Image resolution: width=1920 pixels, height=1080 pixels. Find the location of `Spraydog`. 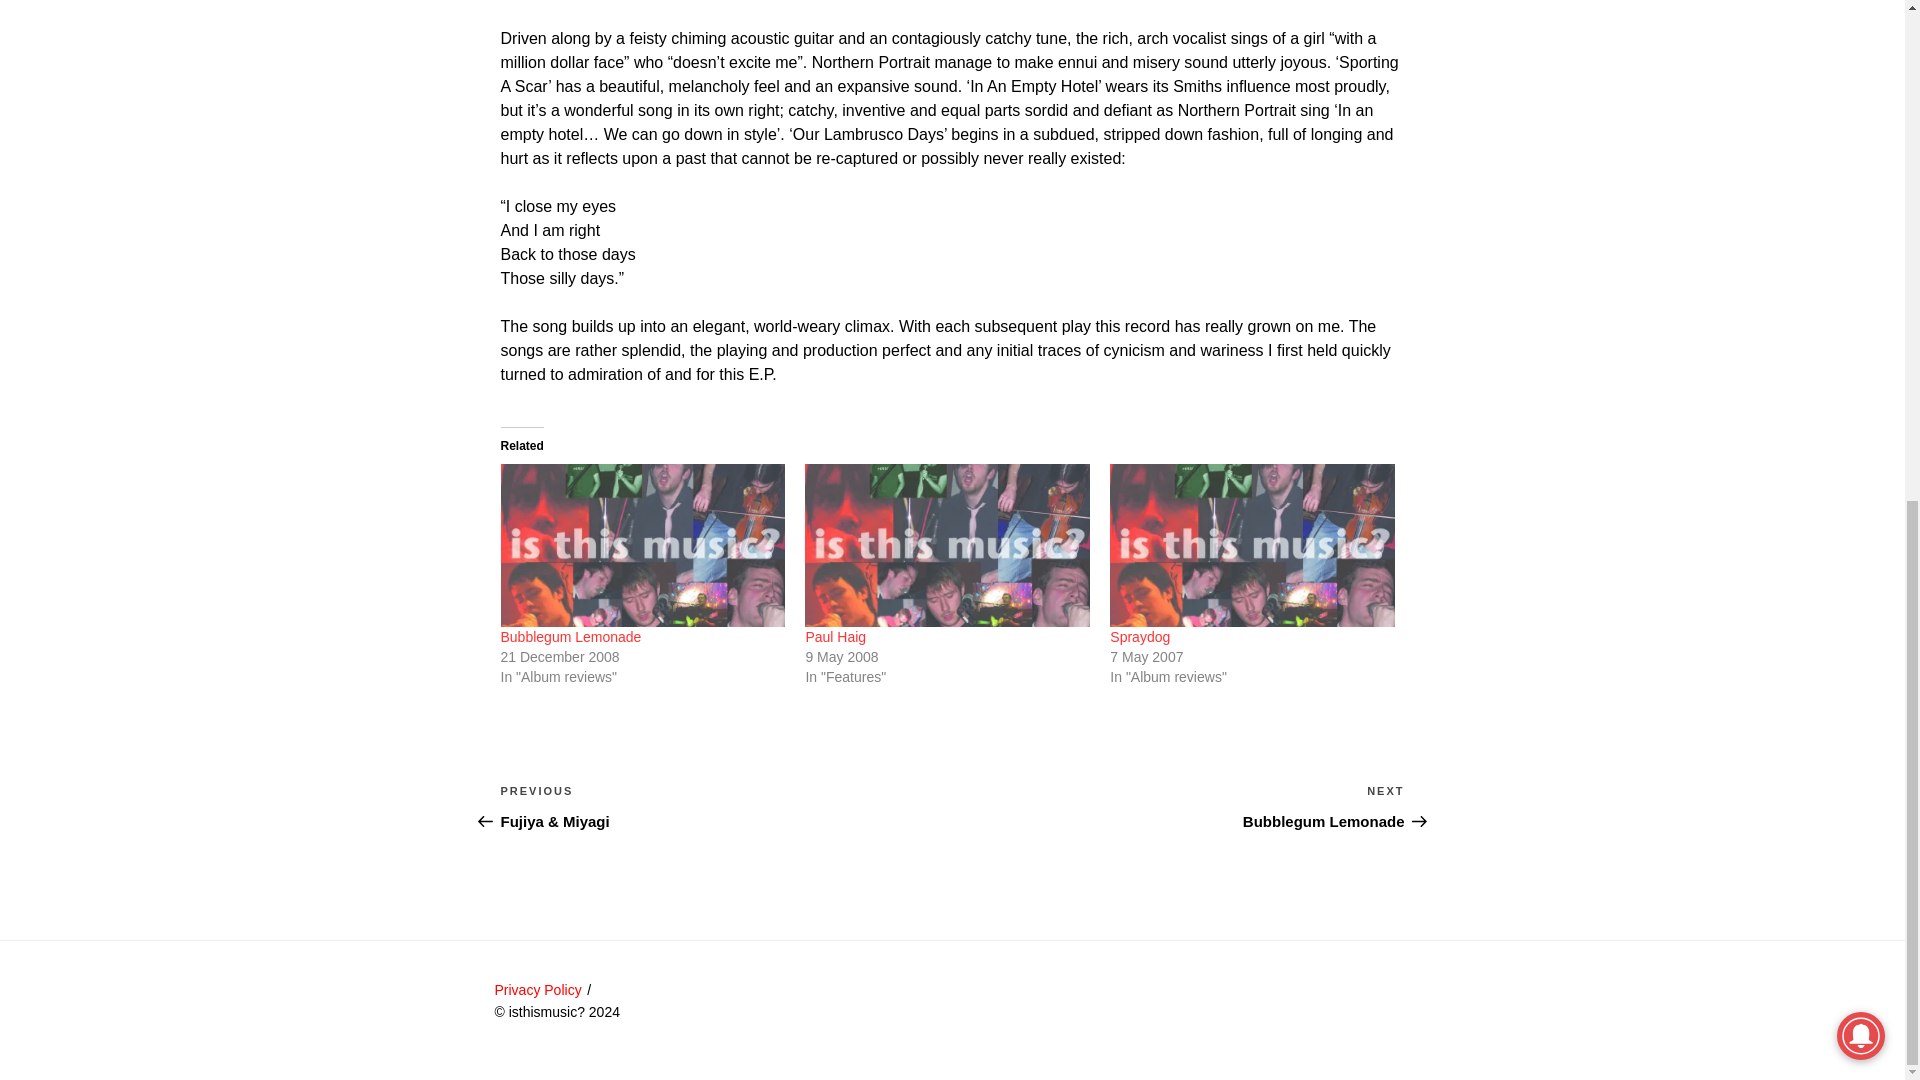

Spraydog is located at coordinates (1139, 636).